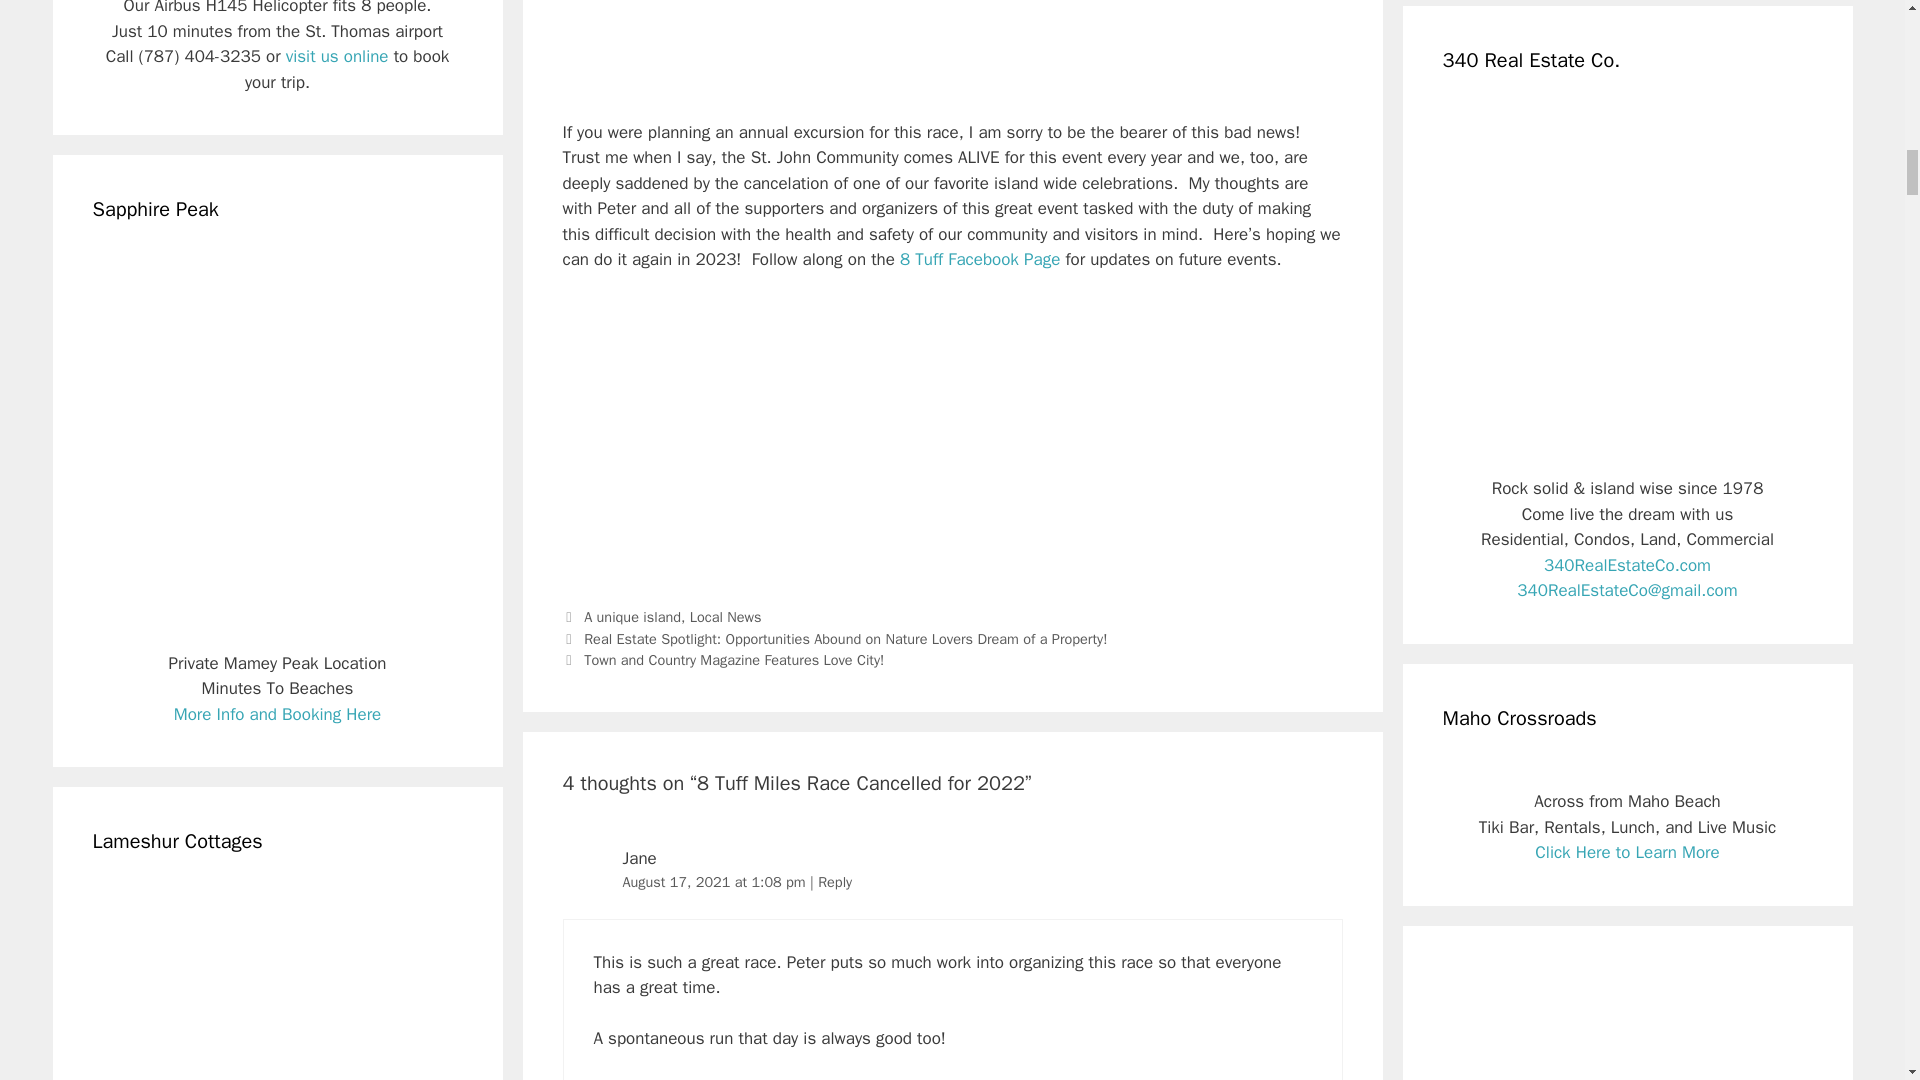 The width and height of the screenshot is (1920, 1080). What do you see at coordinates (834, 882) in the screenshot?
I see `Reply` at bounding box center [834, 882].